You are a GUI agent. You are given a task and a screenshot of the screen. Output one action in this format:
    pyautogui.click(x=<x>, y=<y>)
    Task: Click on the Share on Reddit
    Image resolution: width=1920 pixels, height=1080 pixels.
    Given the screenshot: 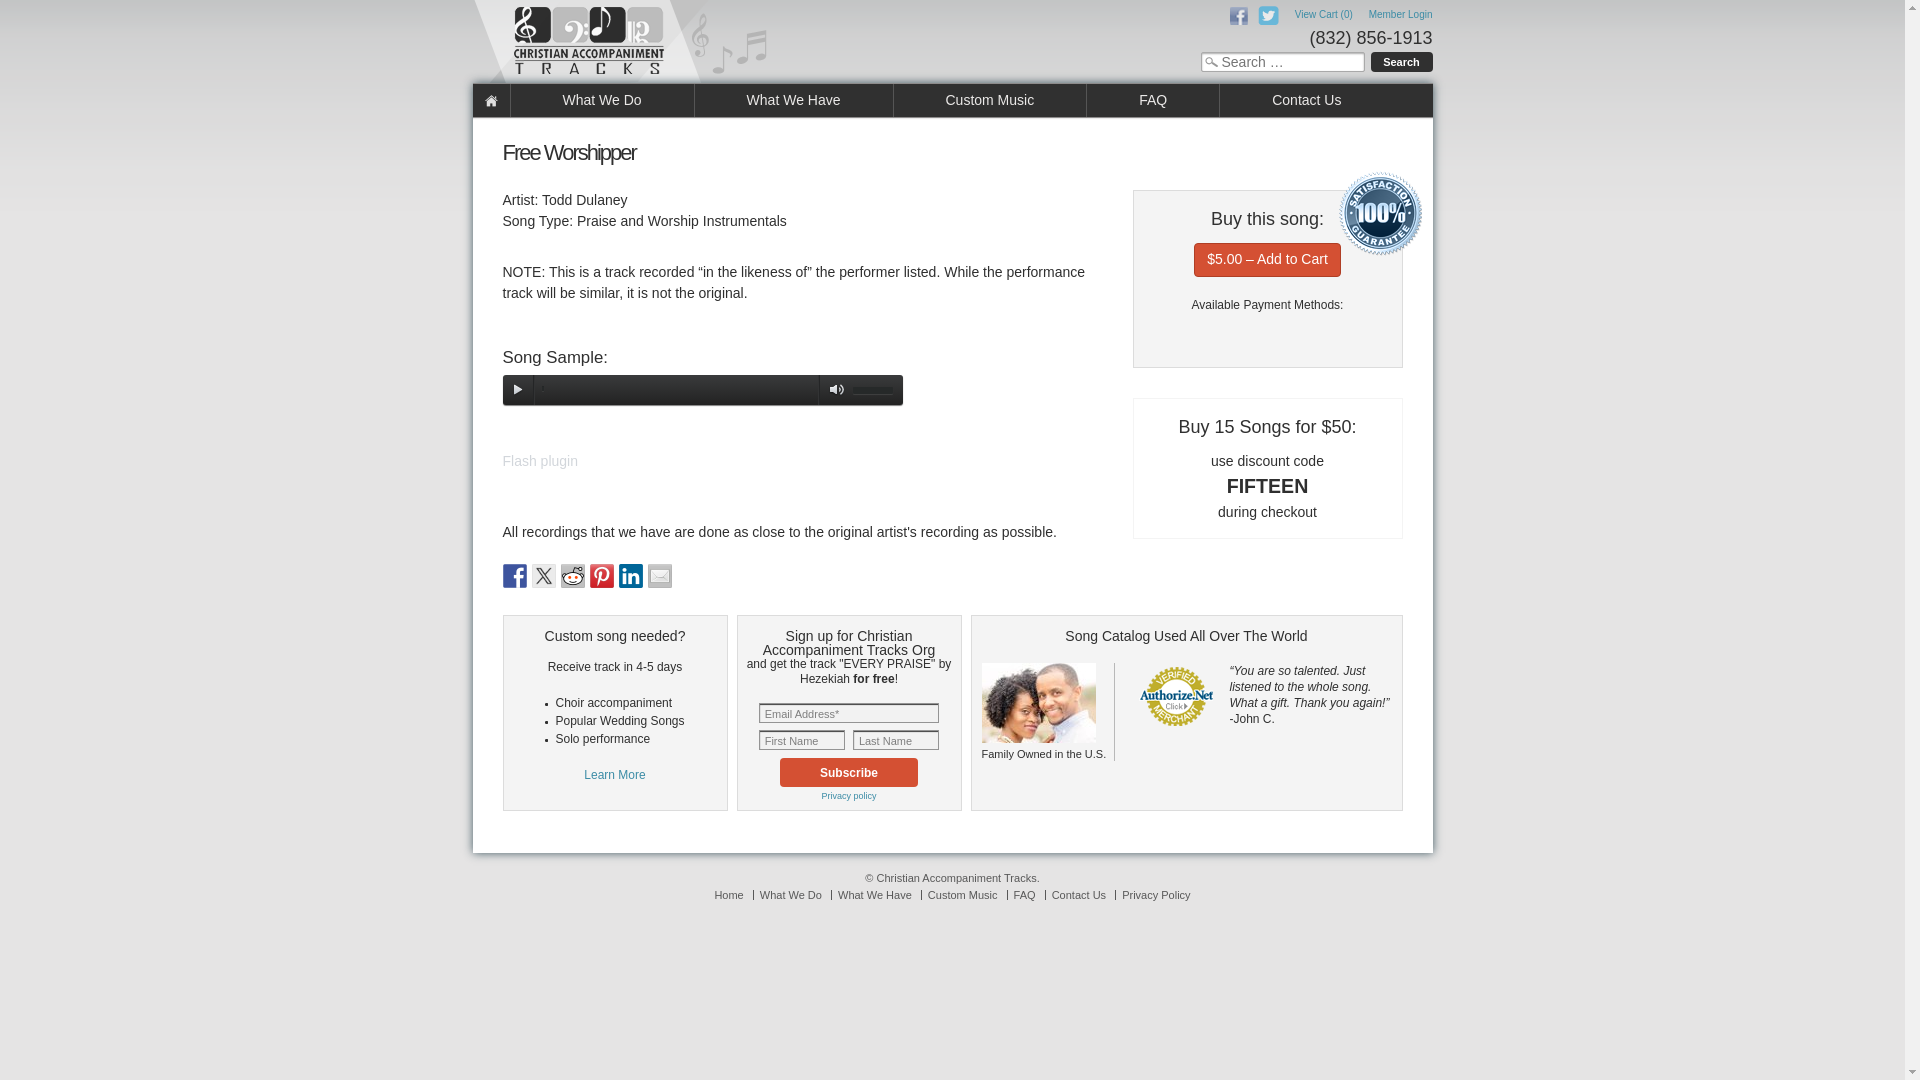 What is the action you would take?
    pyautogui.click(x=572, y=575)
    